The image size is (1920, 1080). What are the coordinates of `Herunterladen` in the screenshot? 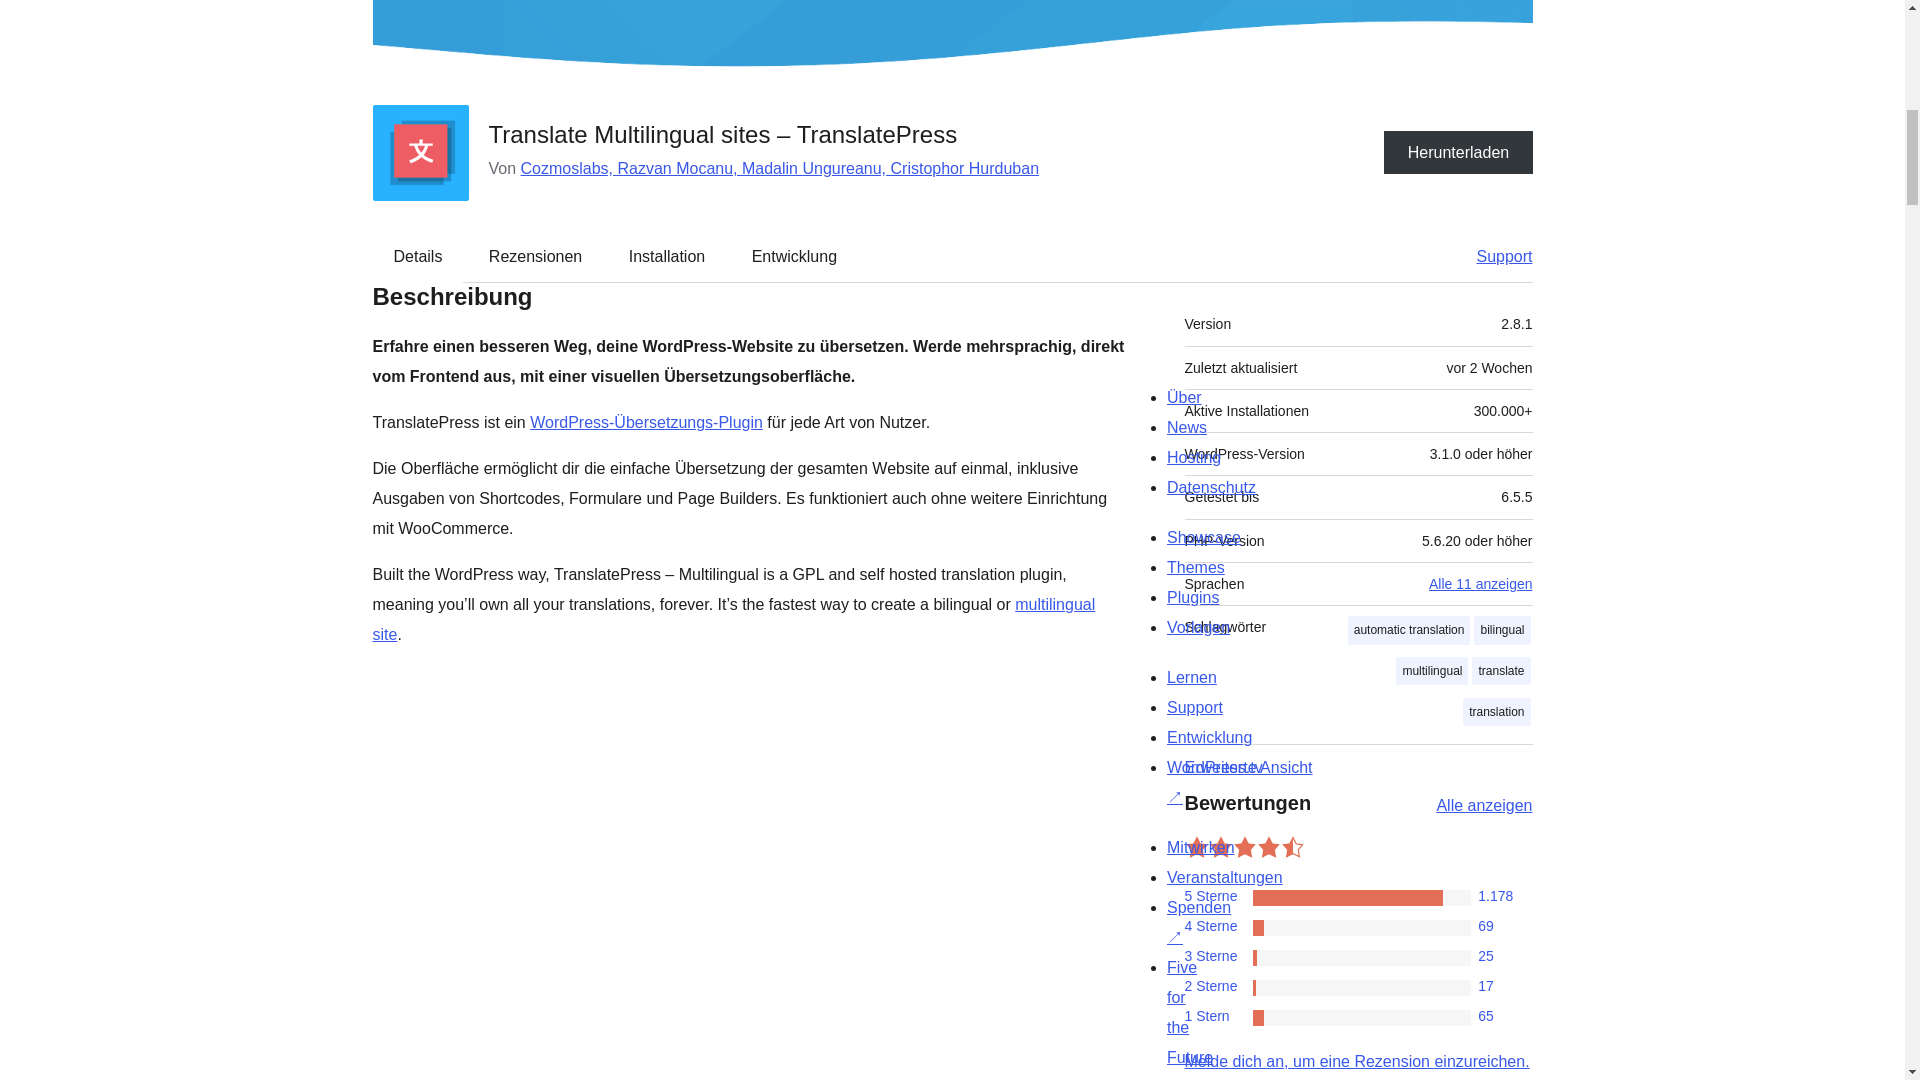 It's located at (1458, 151).